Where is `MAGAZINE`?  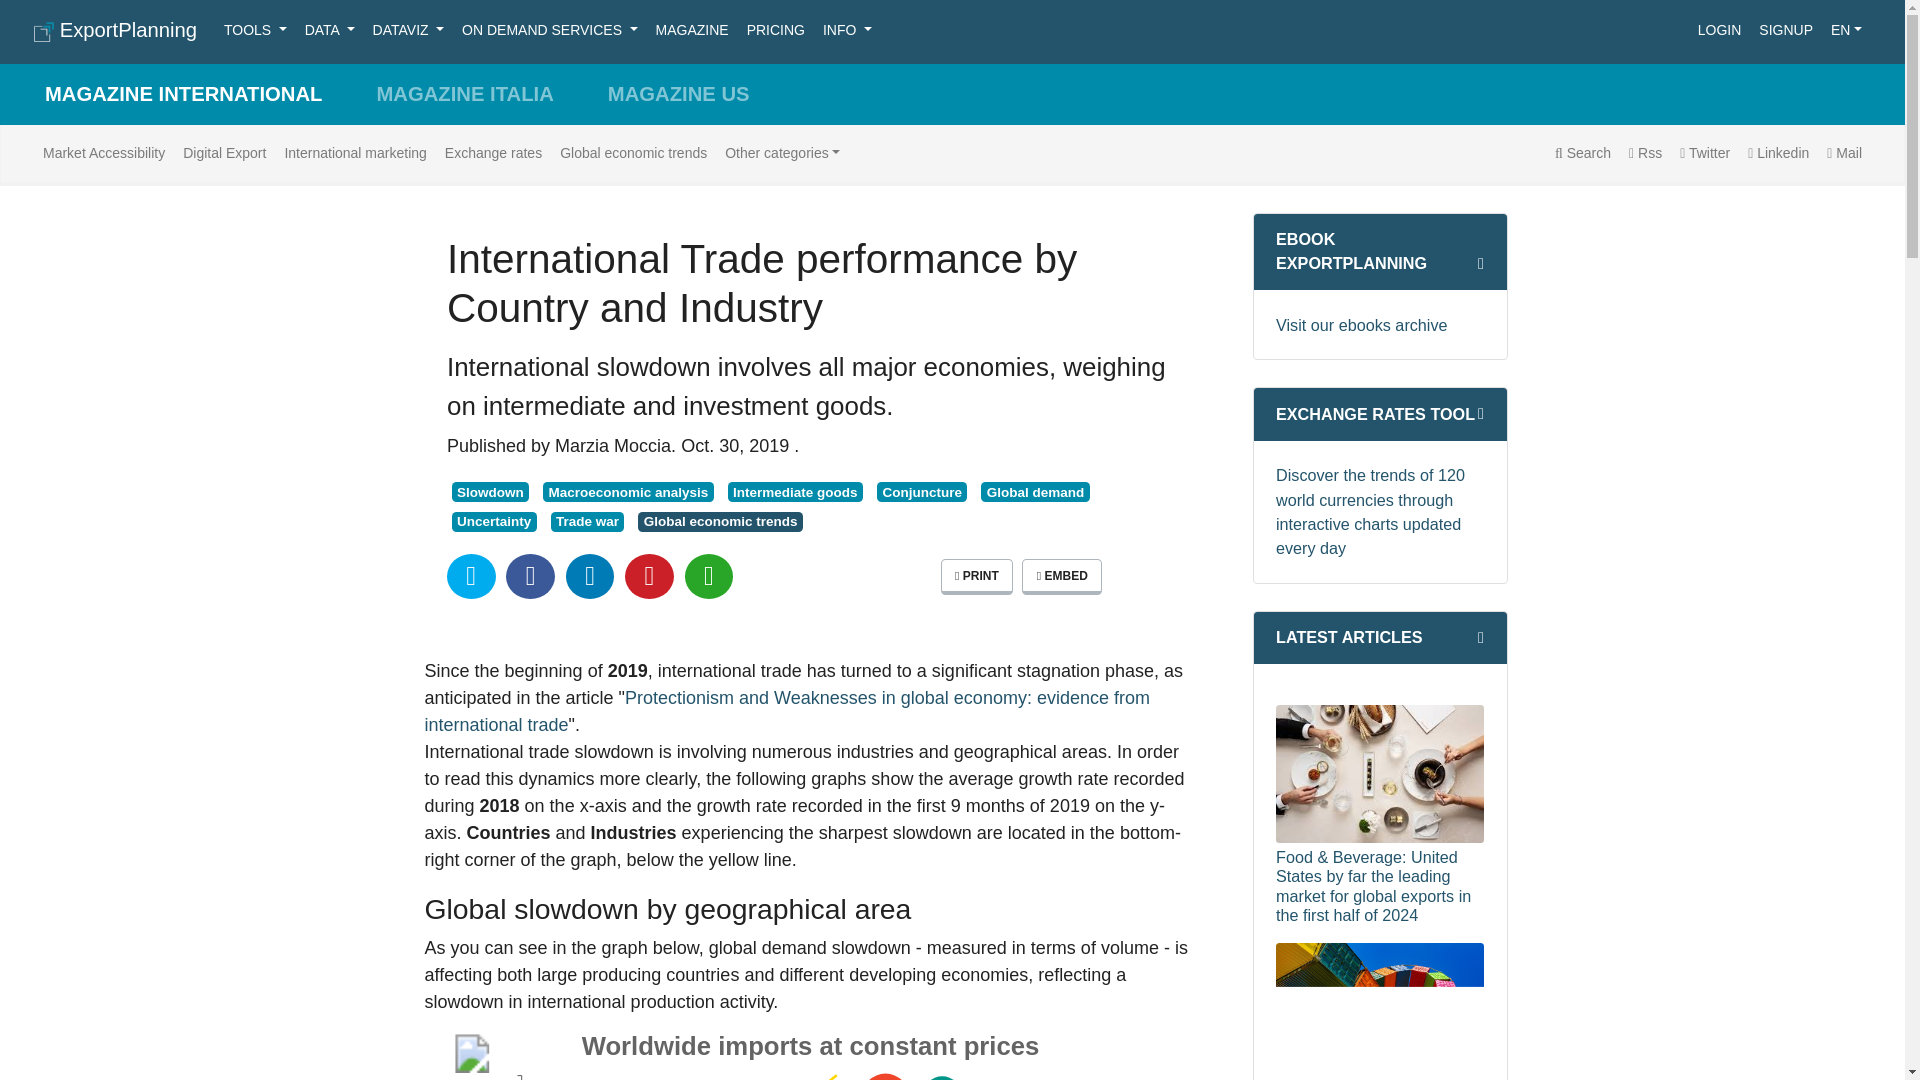
MAGAZINE is located at coordinates (691, 30).